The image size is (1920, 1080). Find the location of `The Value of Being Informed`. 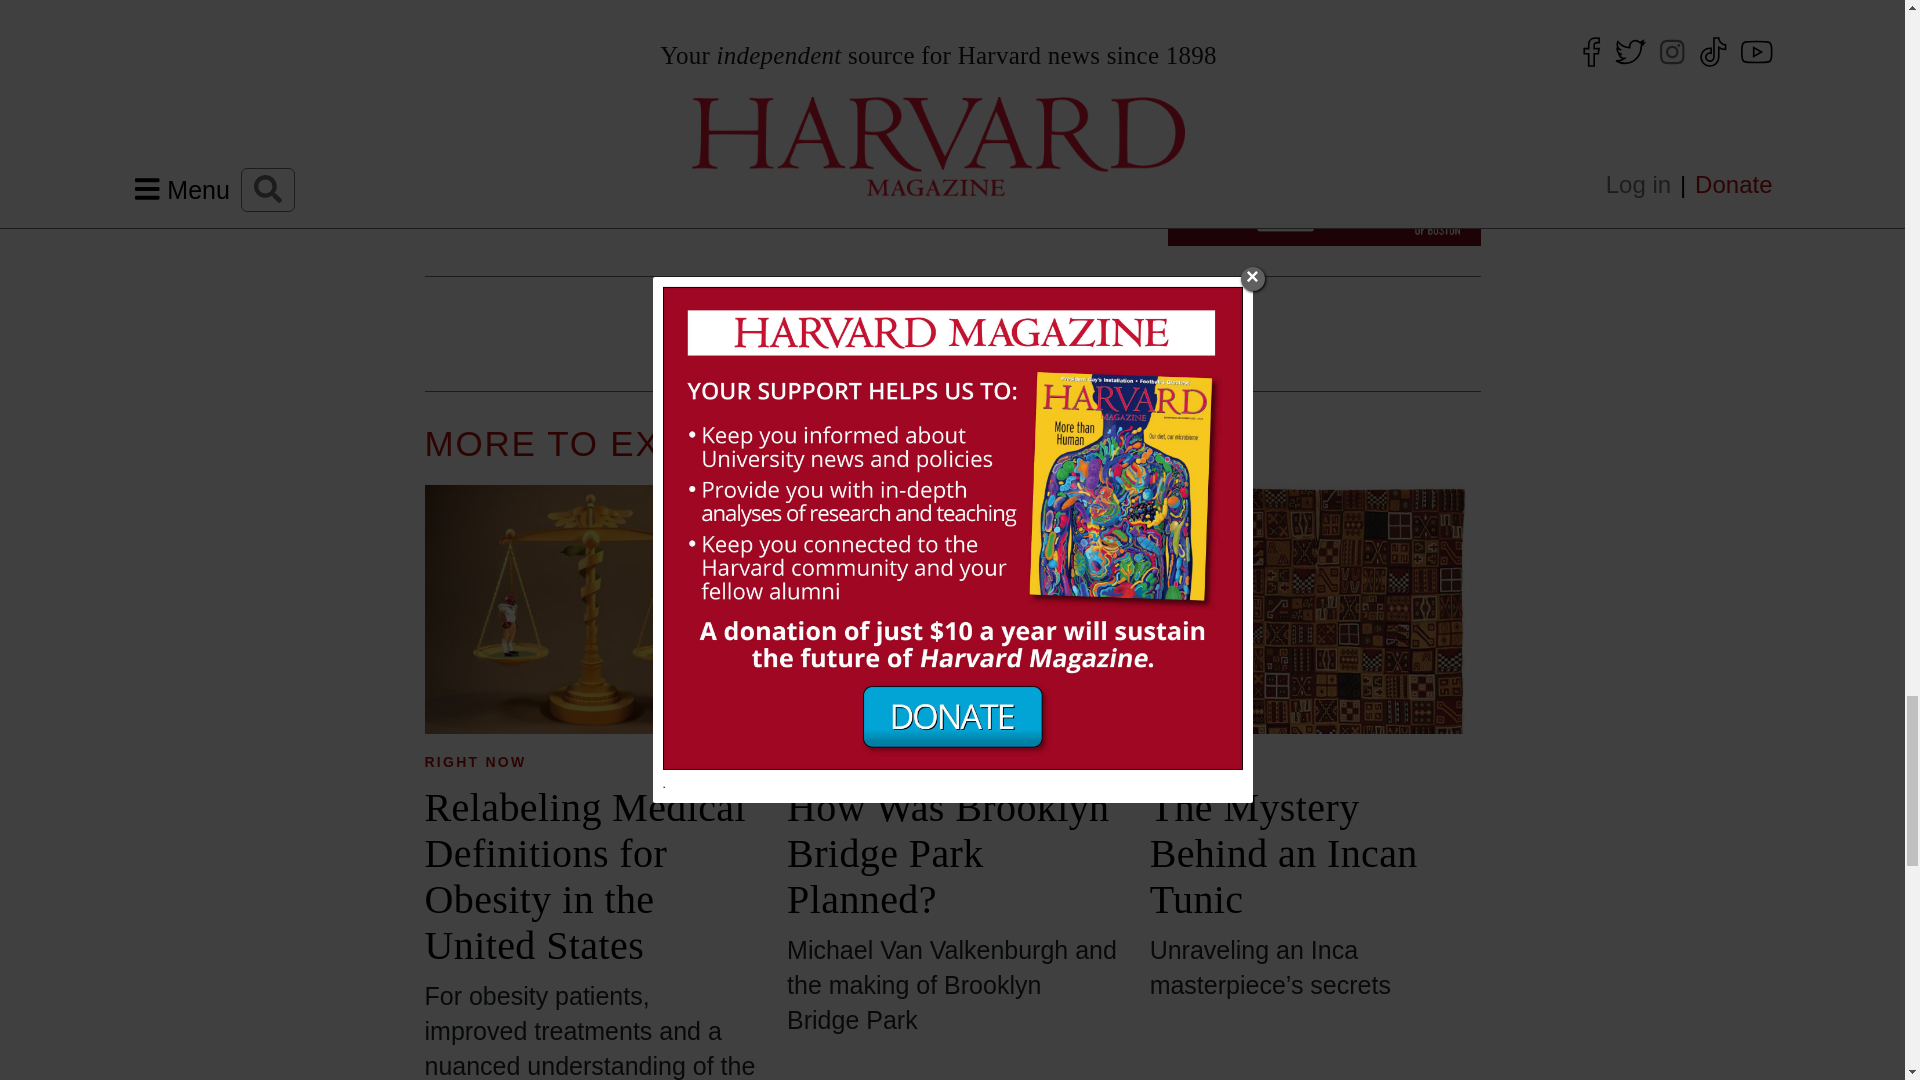

The Value of Being Informed is located at coordinates (778, 102).